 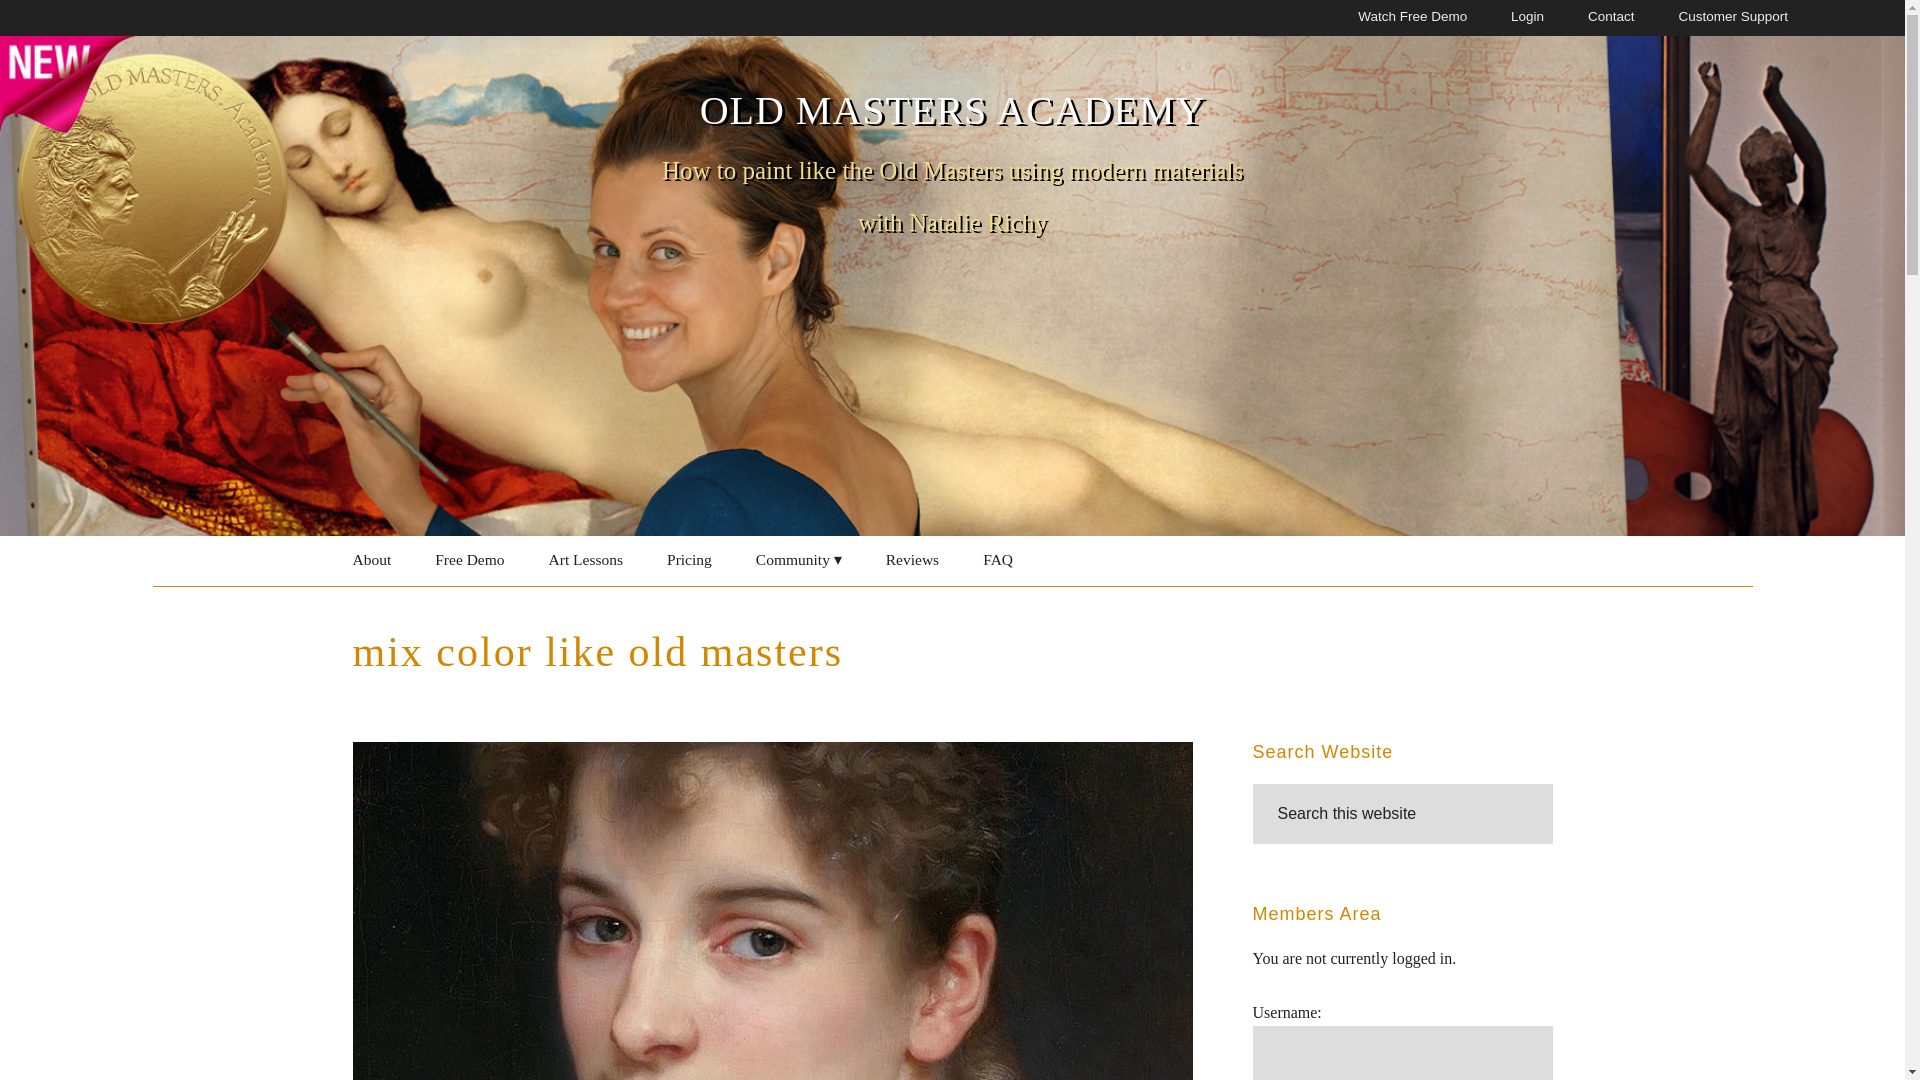 What do you see at coordinates (469, 561) in the screenshot?
I see `Free Demo` at bounding box center [469, 561].